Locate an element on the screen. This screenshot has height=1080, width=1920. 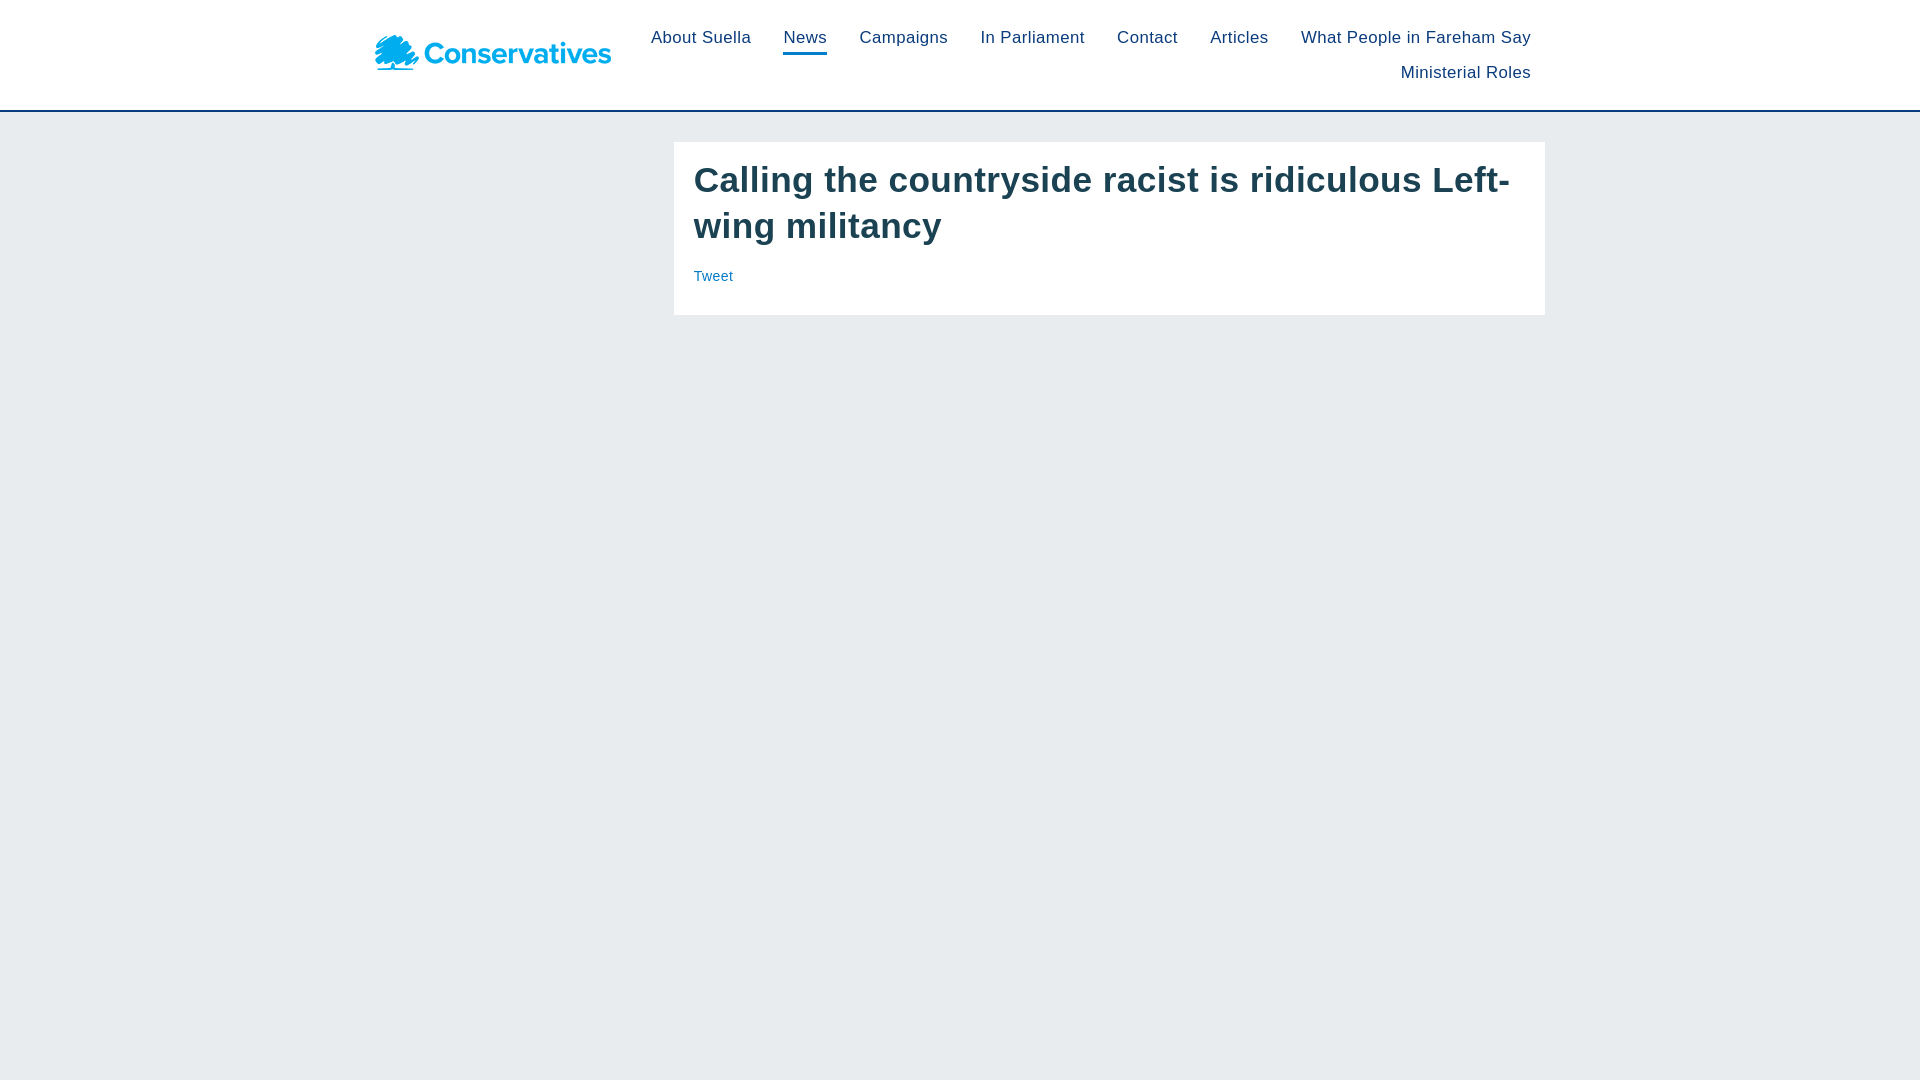
Ministerial Roles is located at coordinates (1466, 72).